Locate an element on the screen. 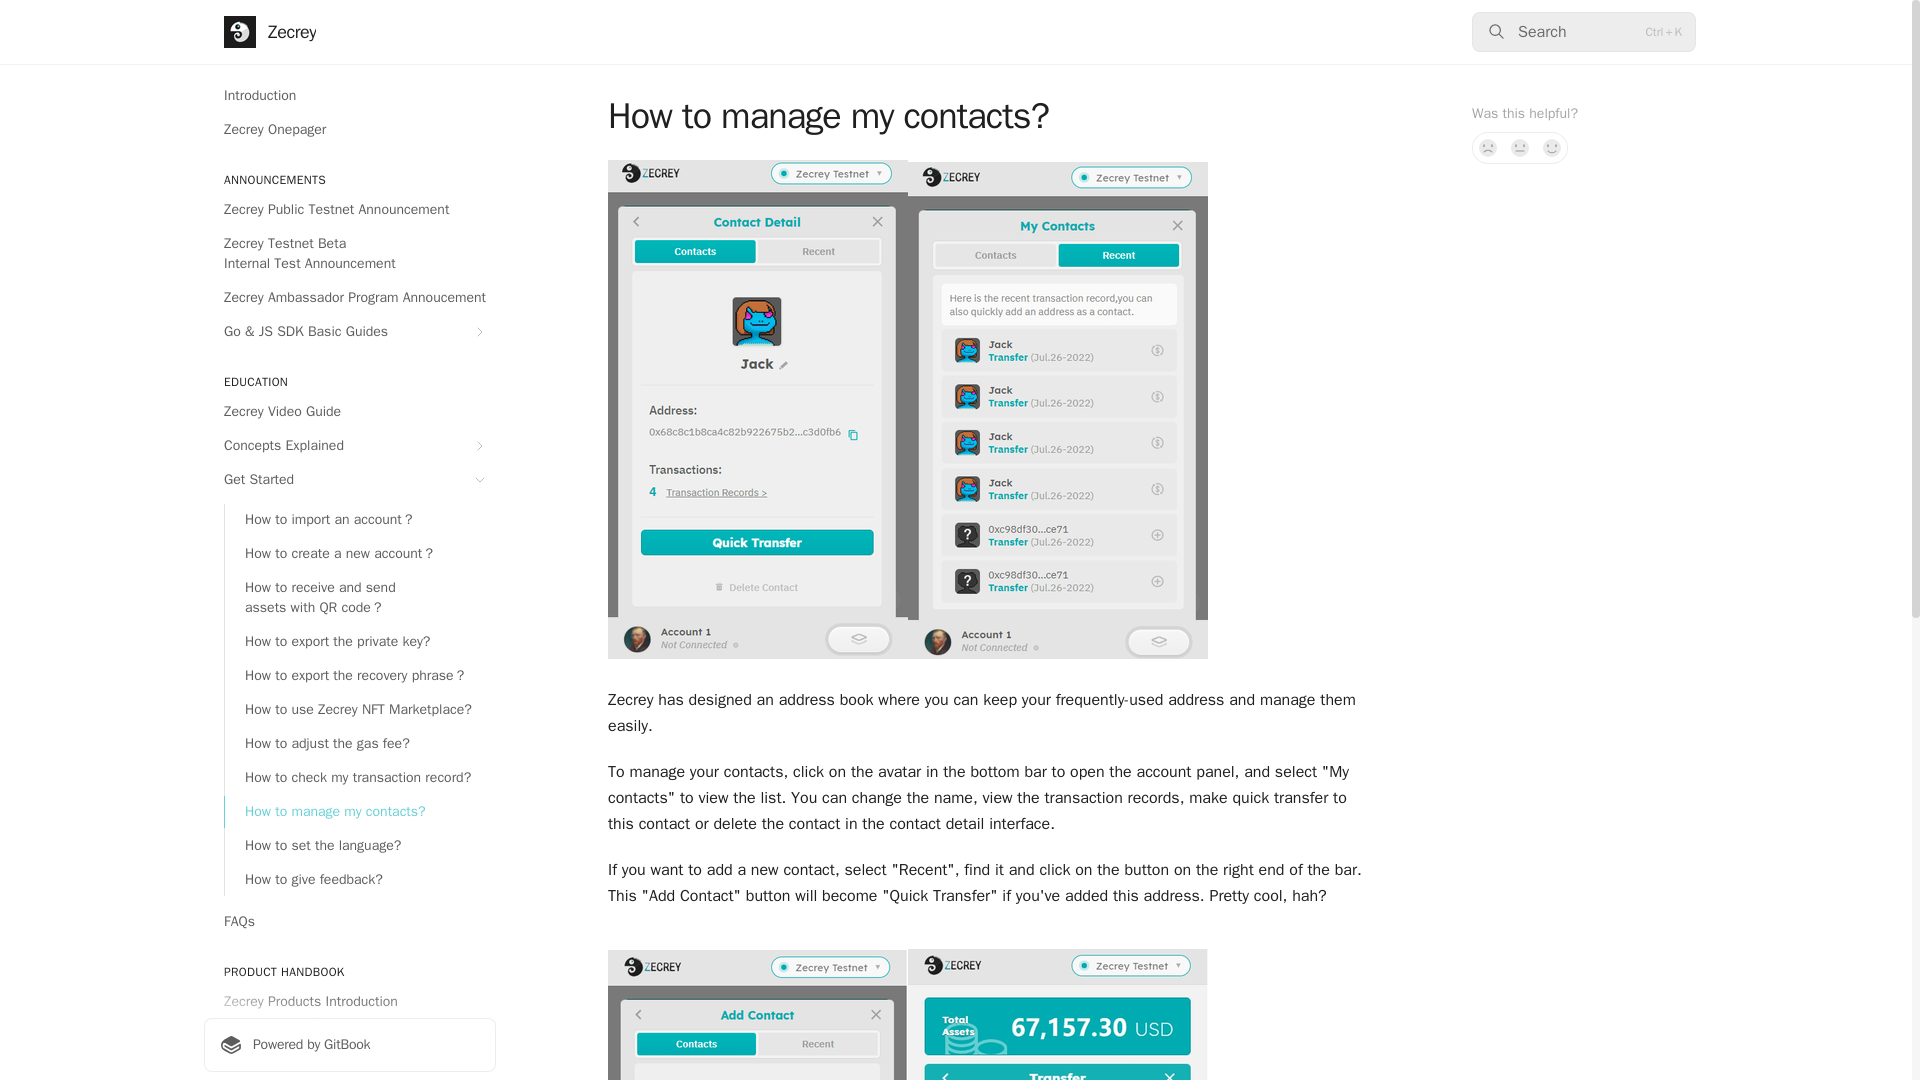 The height and width of the screenshot is (1080, 1920). Zecrey Video Guide is located at coordinates (349, 412).